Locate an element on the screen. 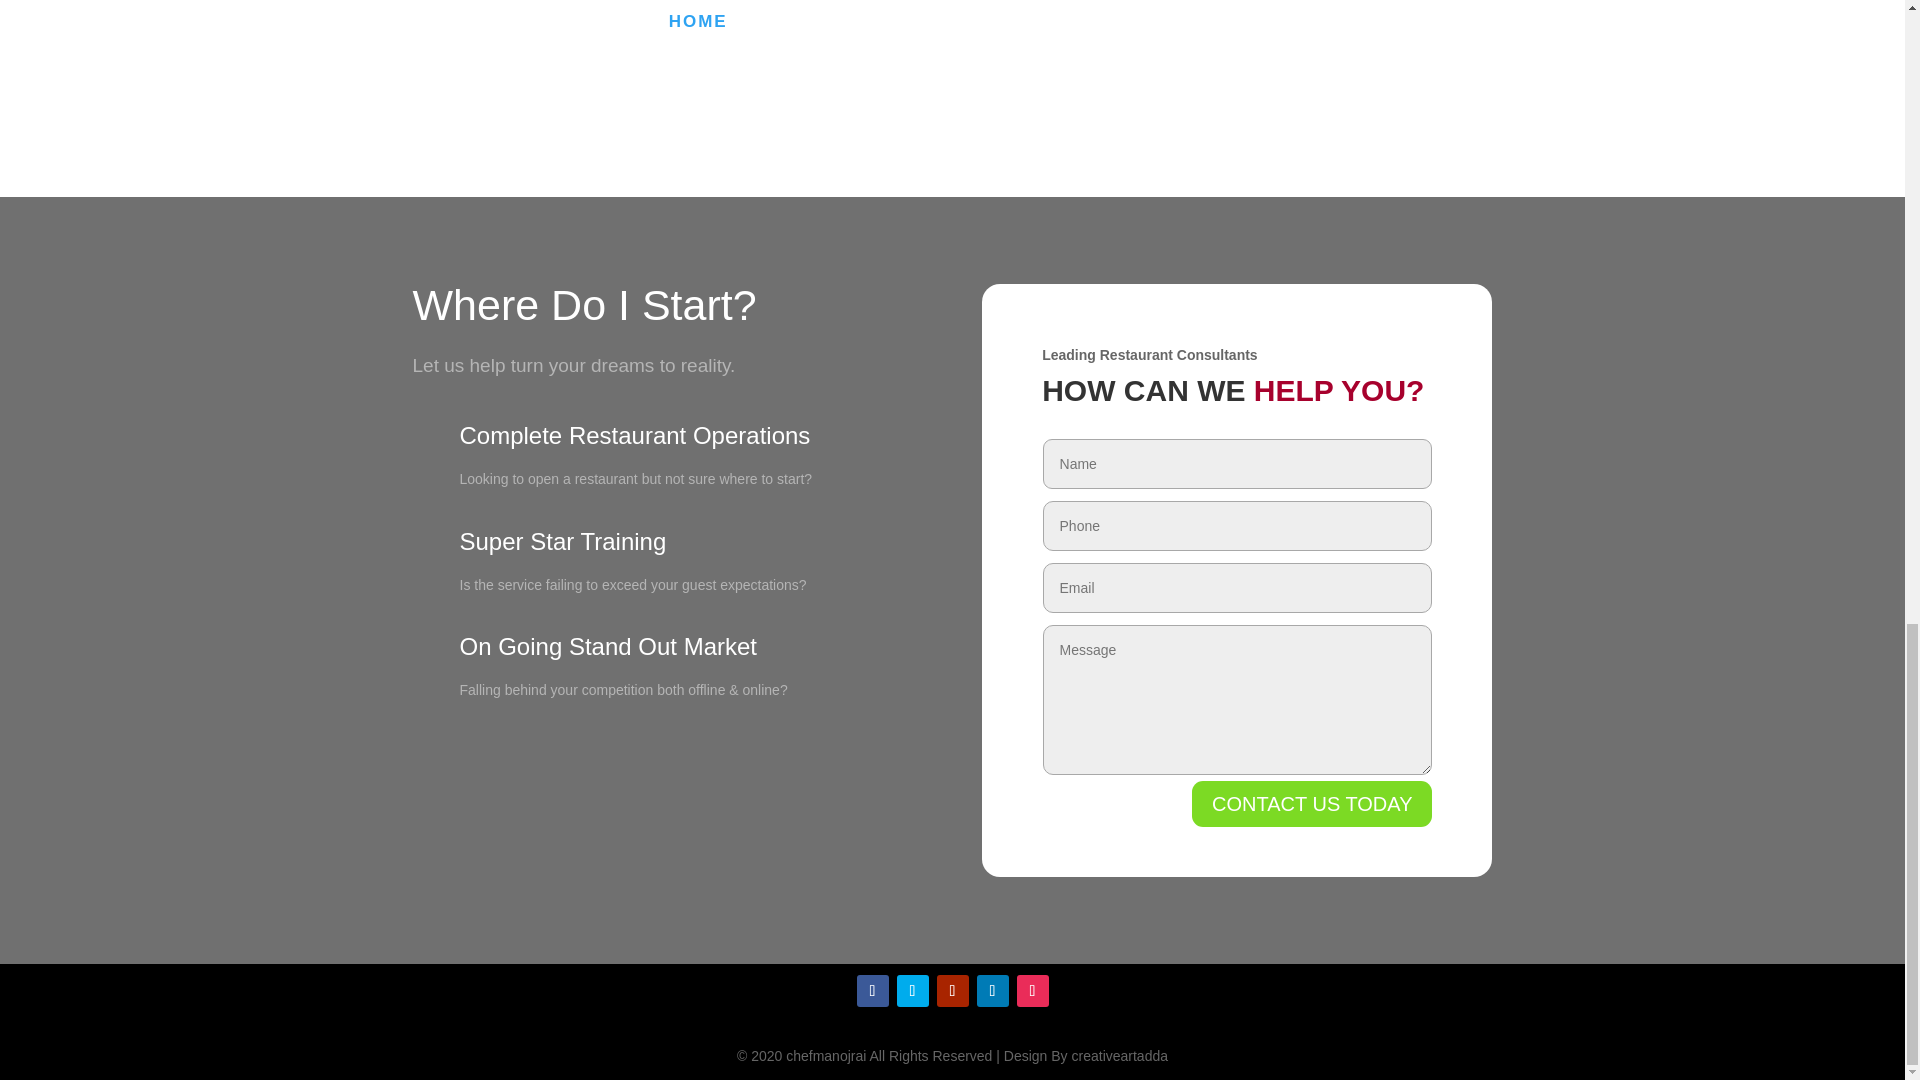  Follow on Twitter is located at coordinates (912, 990).